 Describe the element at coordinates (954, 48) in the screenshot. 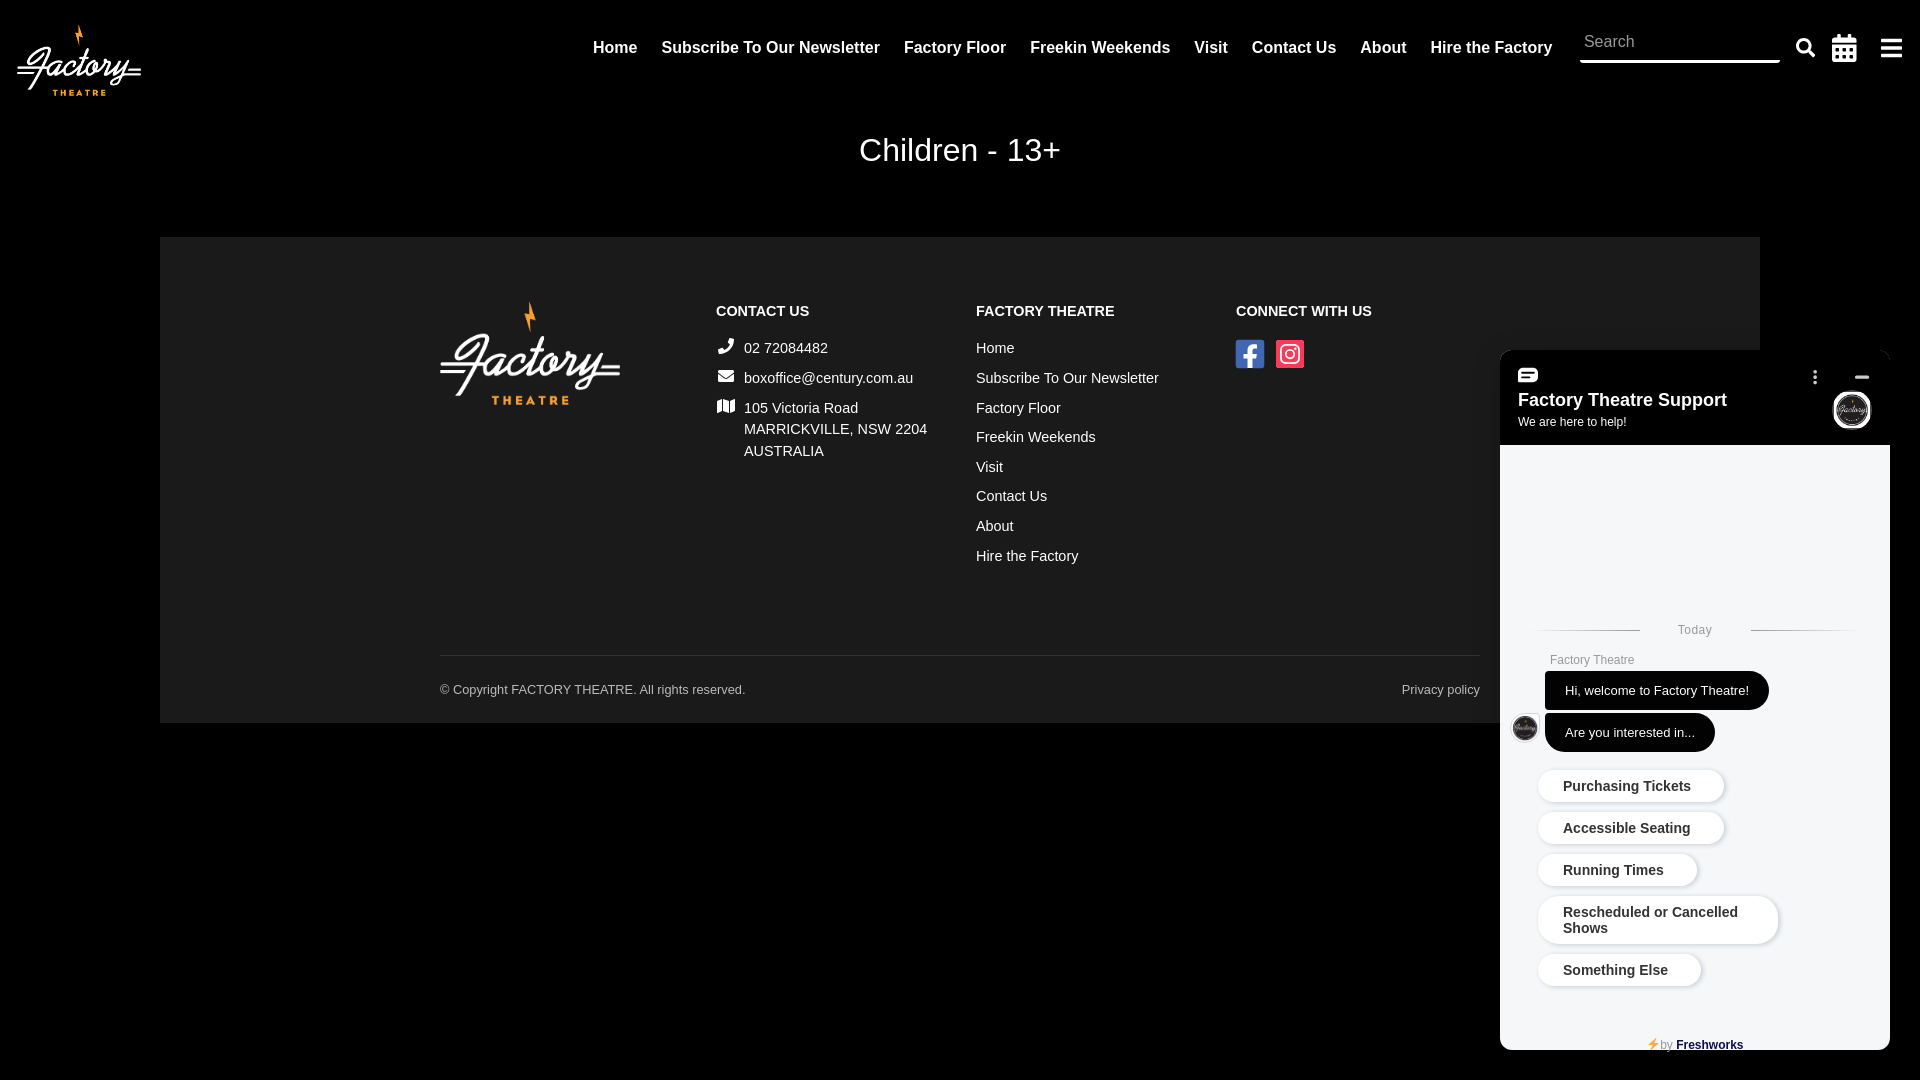

I see `Factory Floor` at that location.